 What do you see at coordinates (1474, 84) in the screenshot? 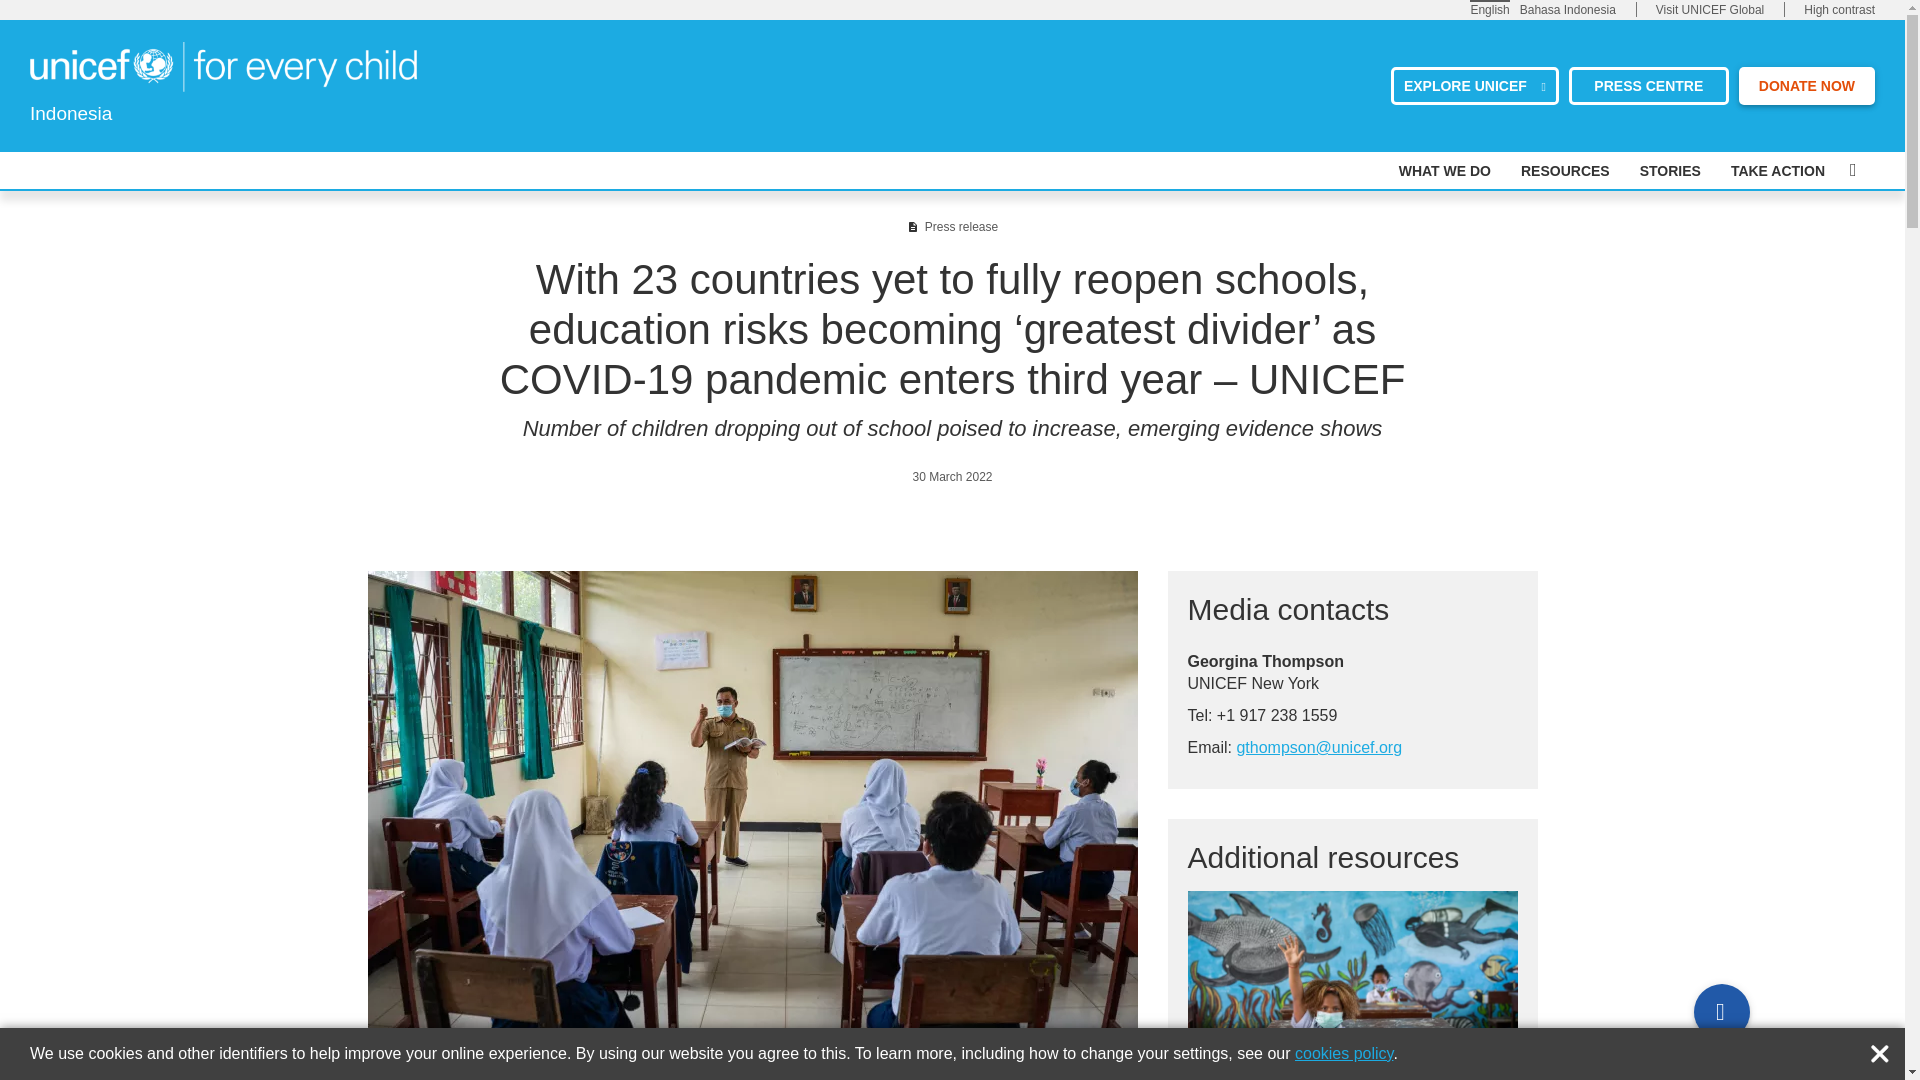
I see `EXPLORE UNICEF` at bounding box center [1474, 84].